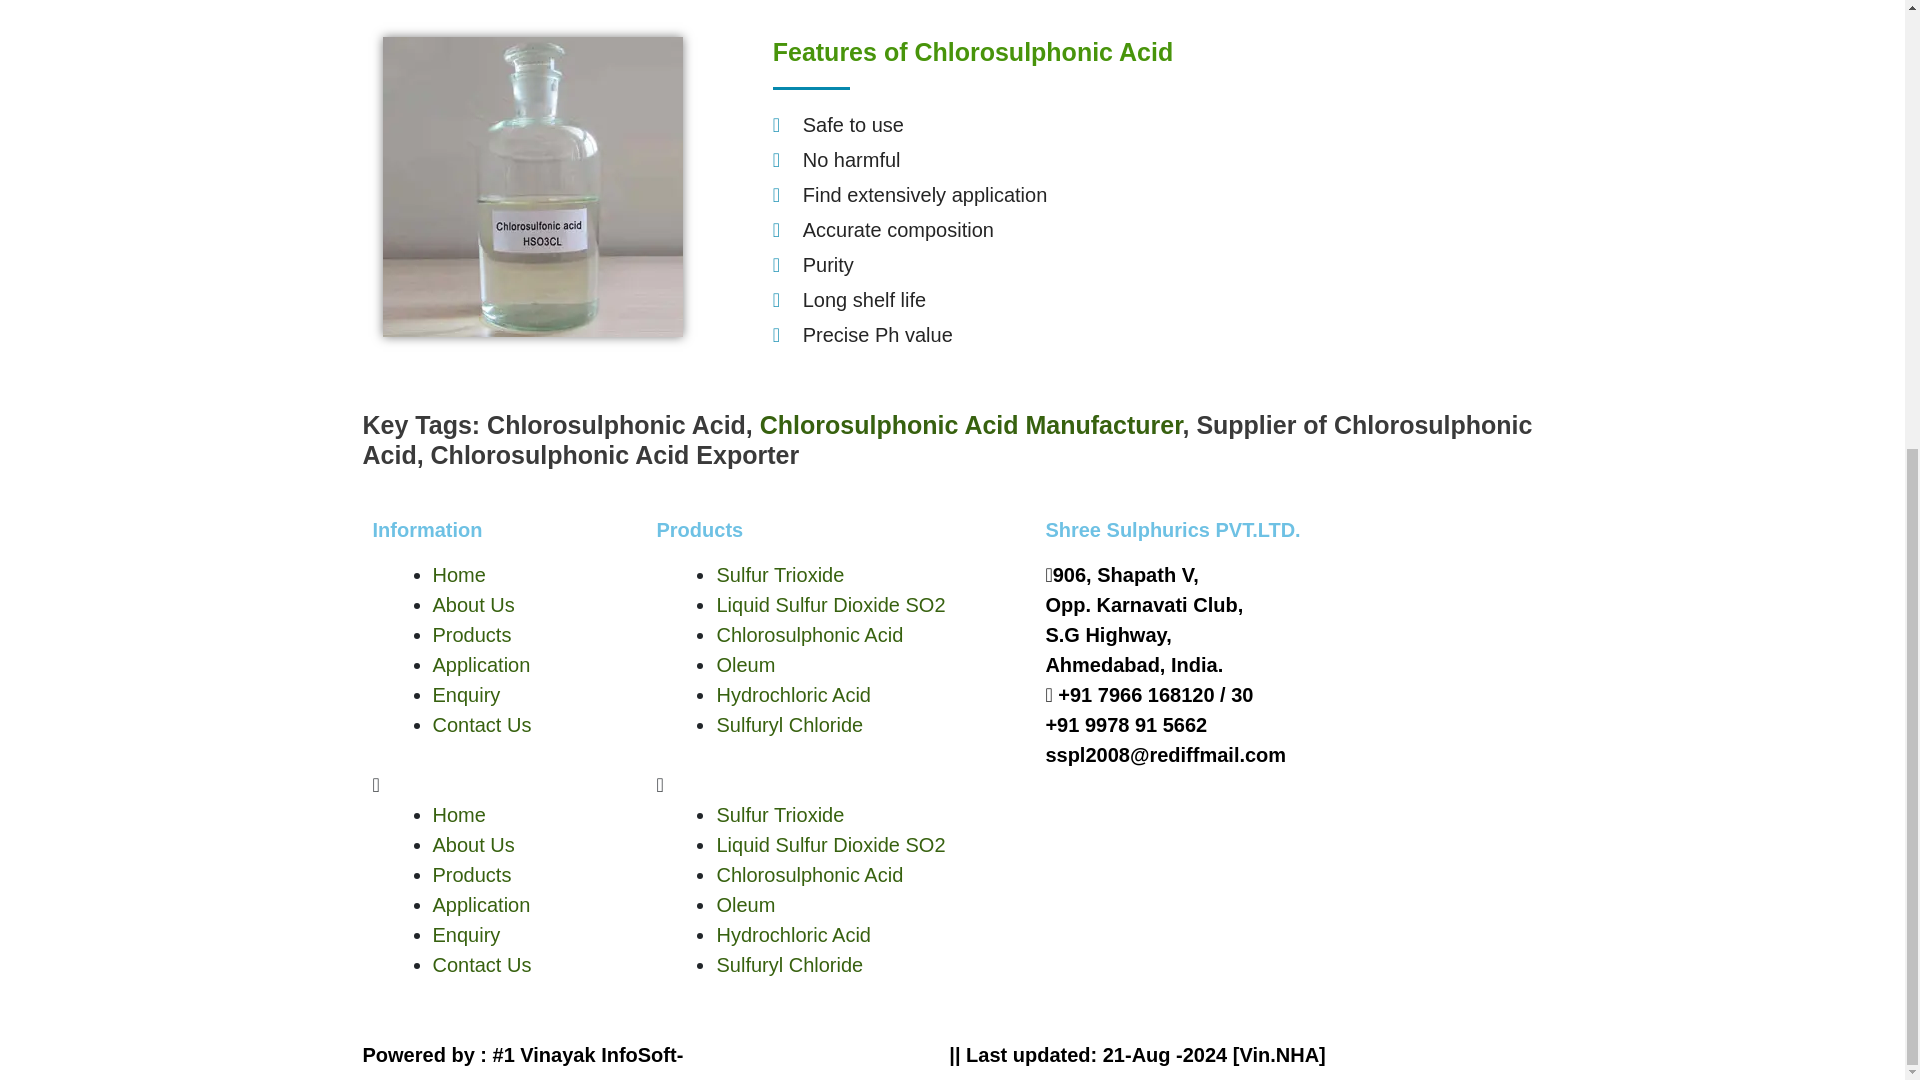  Describe the element at coordinates (471, 634) in the screenshot. I see `Products` at that location.